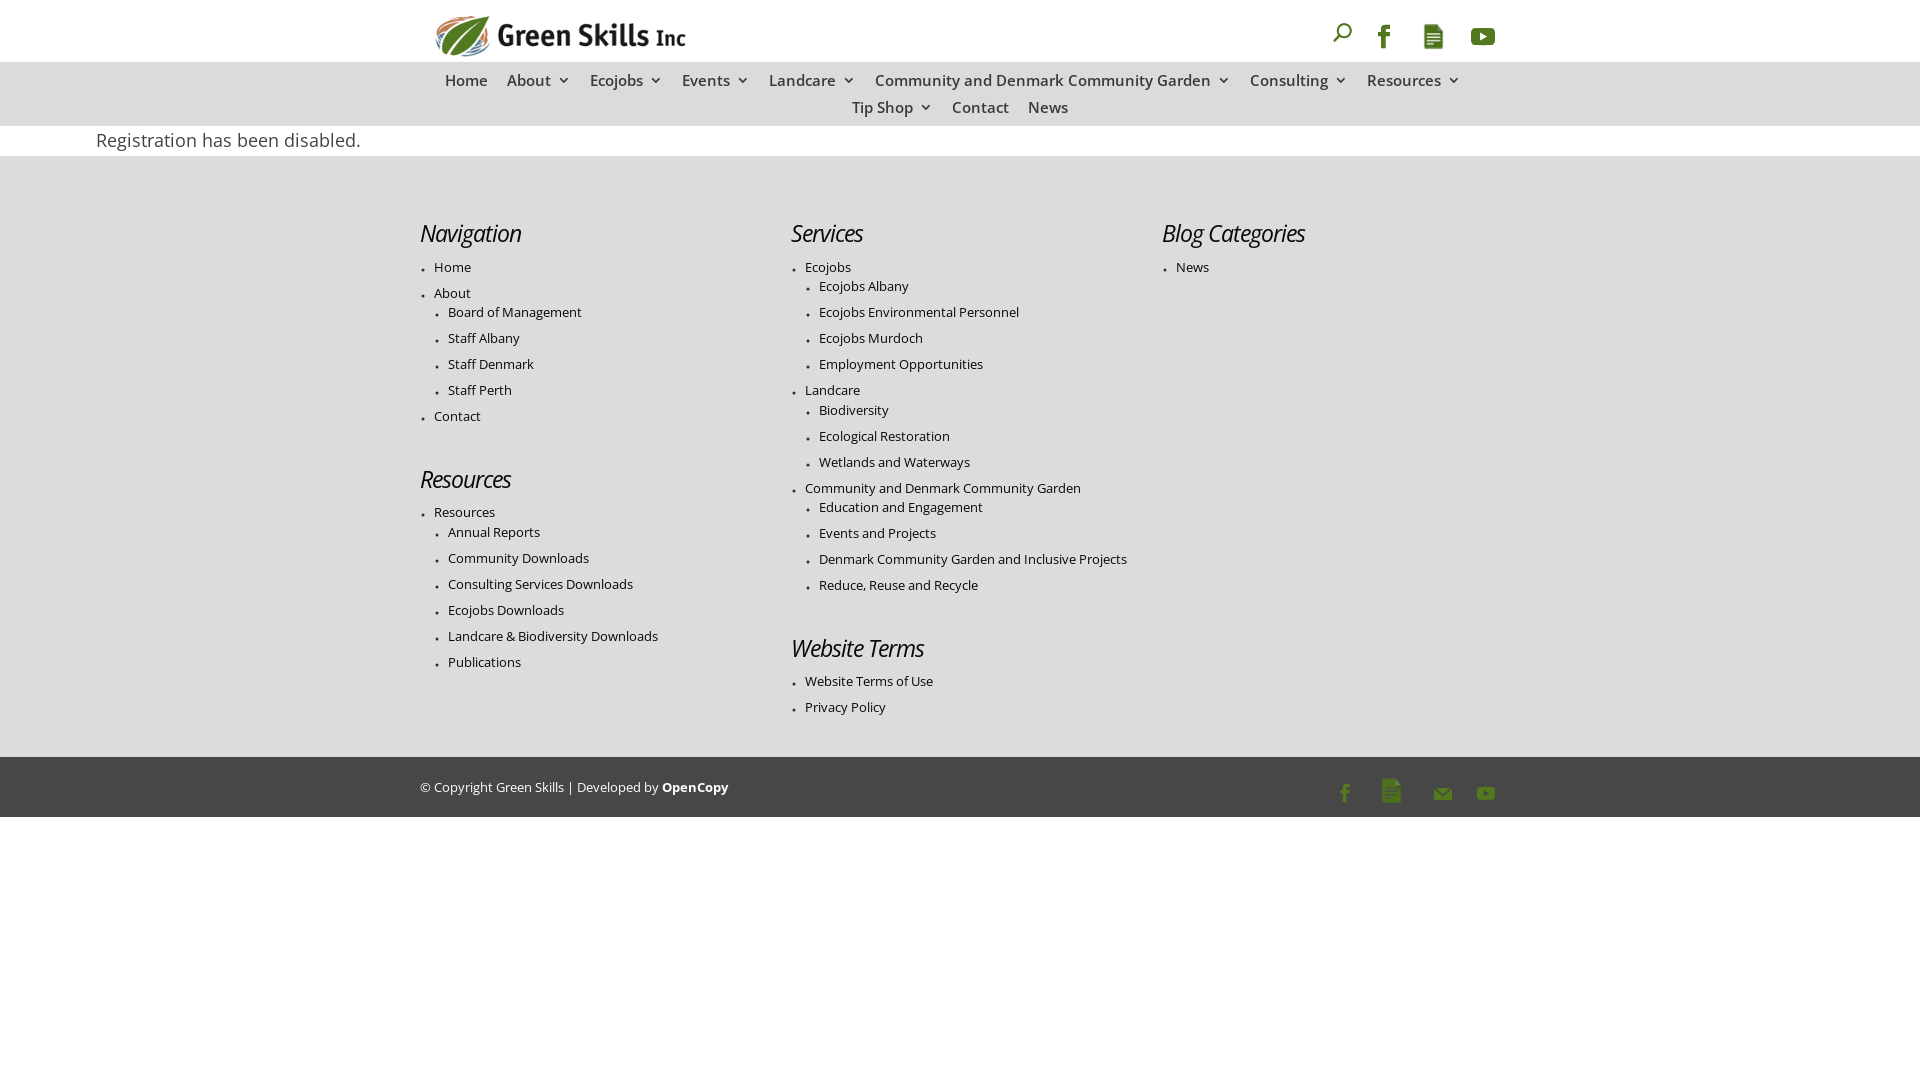 The image size is (1920, 1080). I want to click on News, so click(1048, 113).